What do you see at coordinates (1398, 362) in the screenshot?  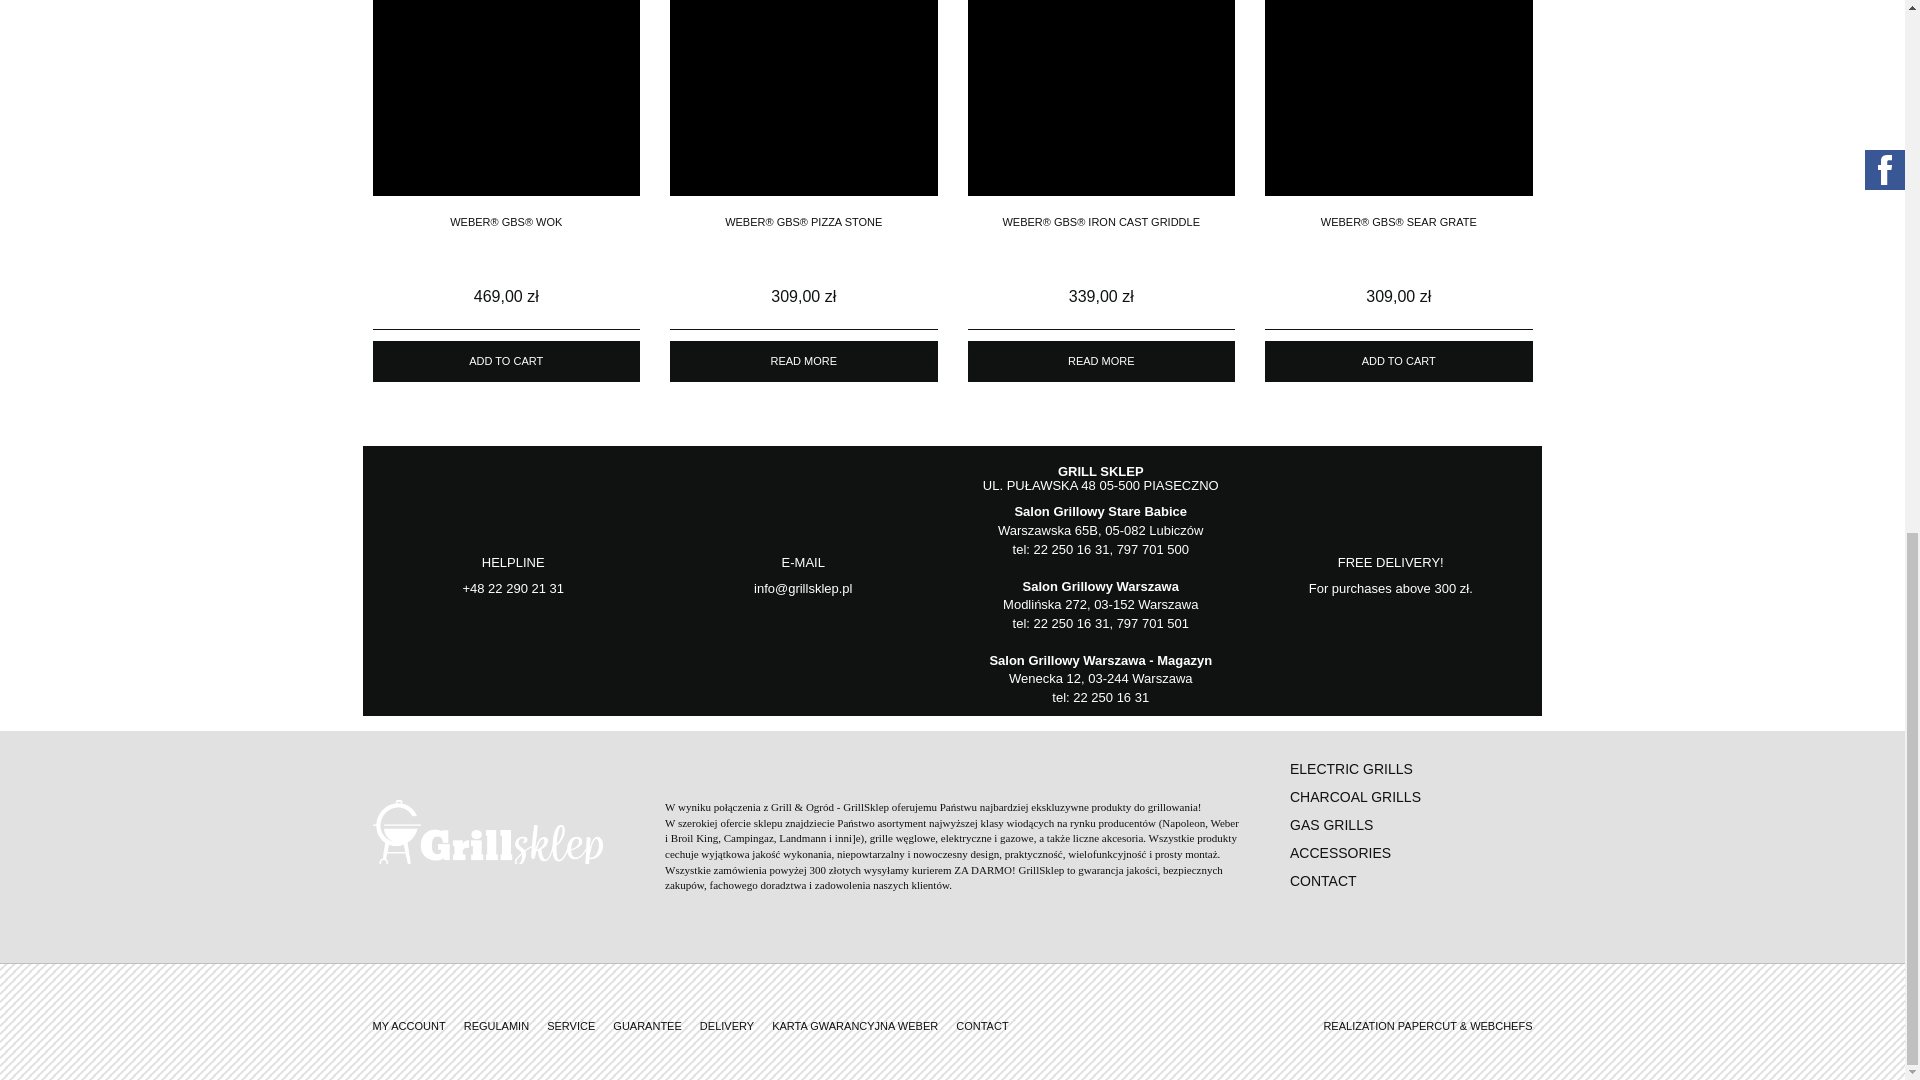 I see `ADD TO CART` at bounding box center [1398, 362].